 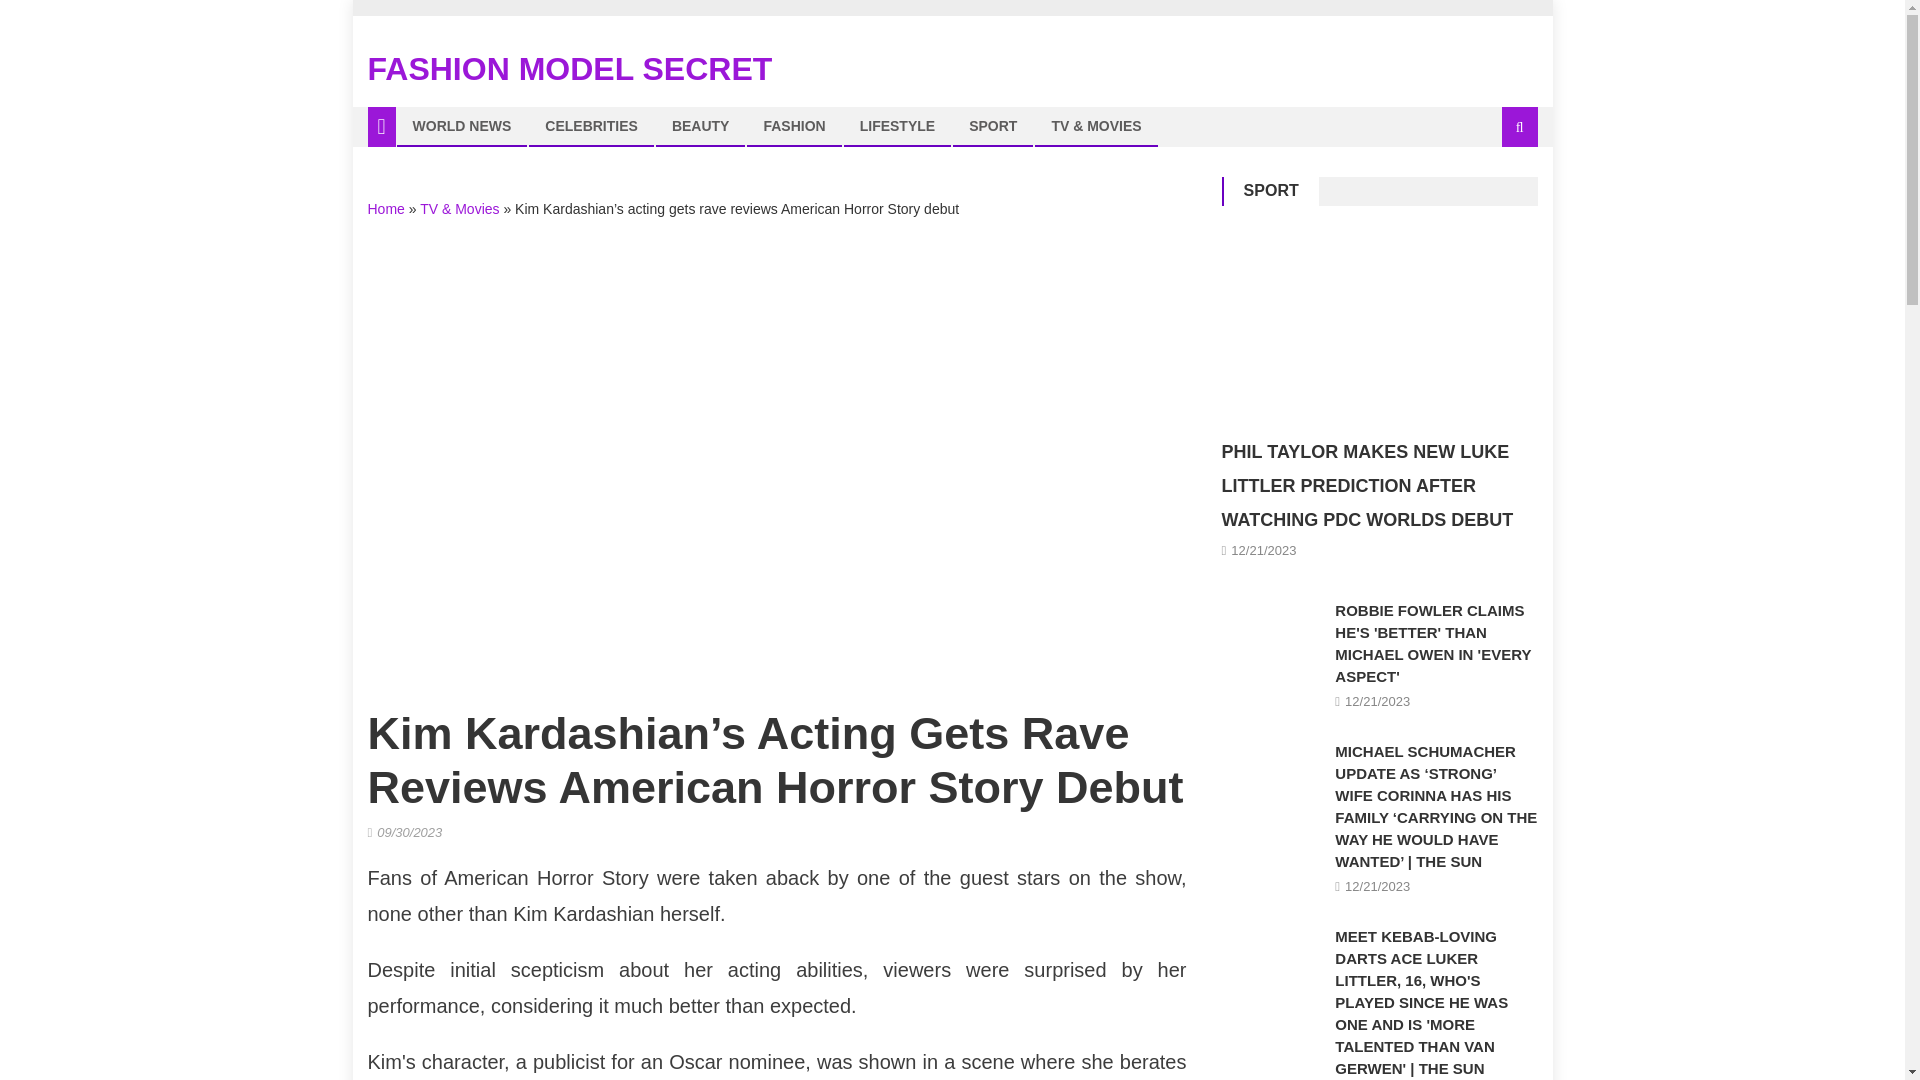 What do you see at coordinates (897, 125) in the screenshot?
I see `LIFESTYLE` at bounding box center [897, 125].